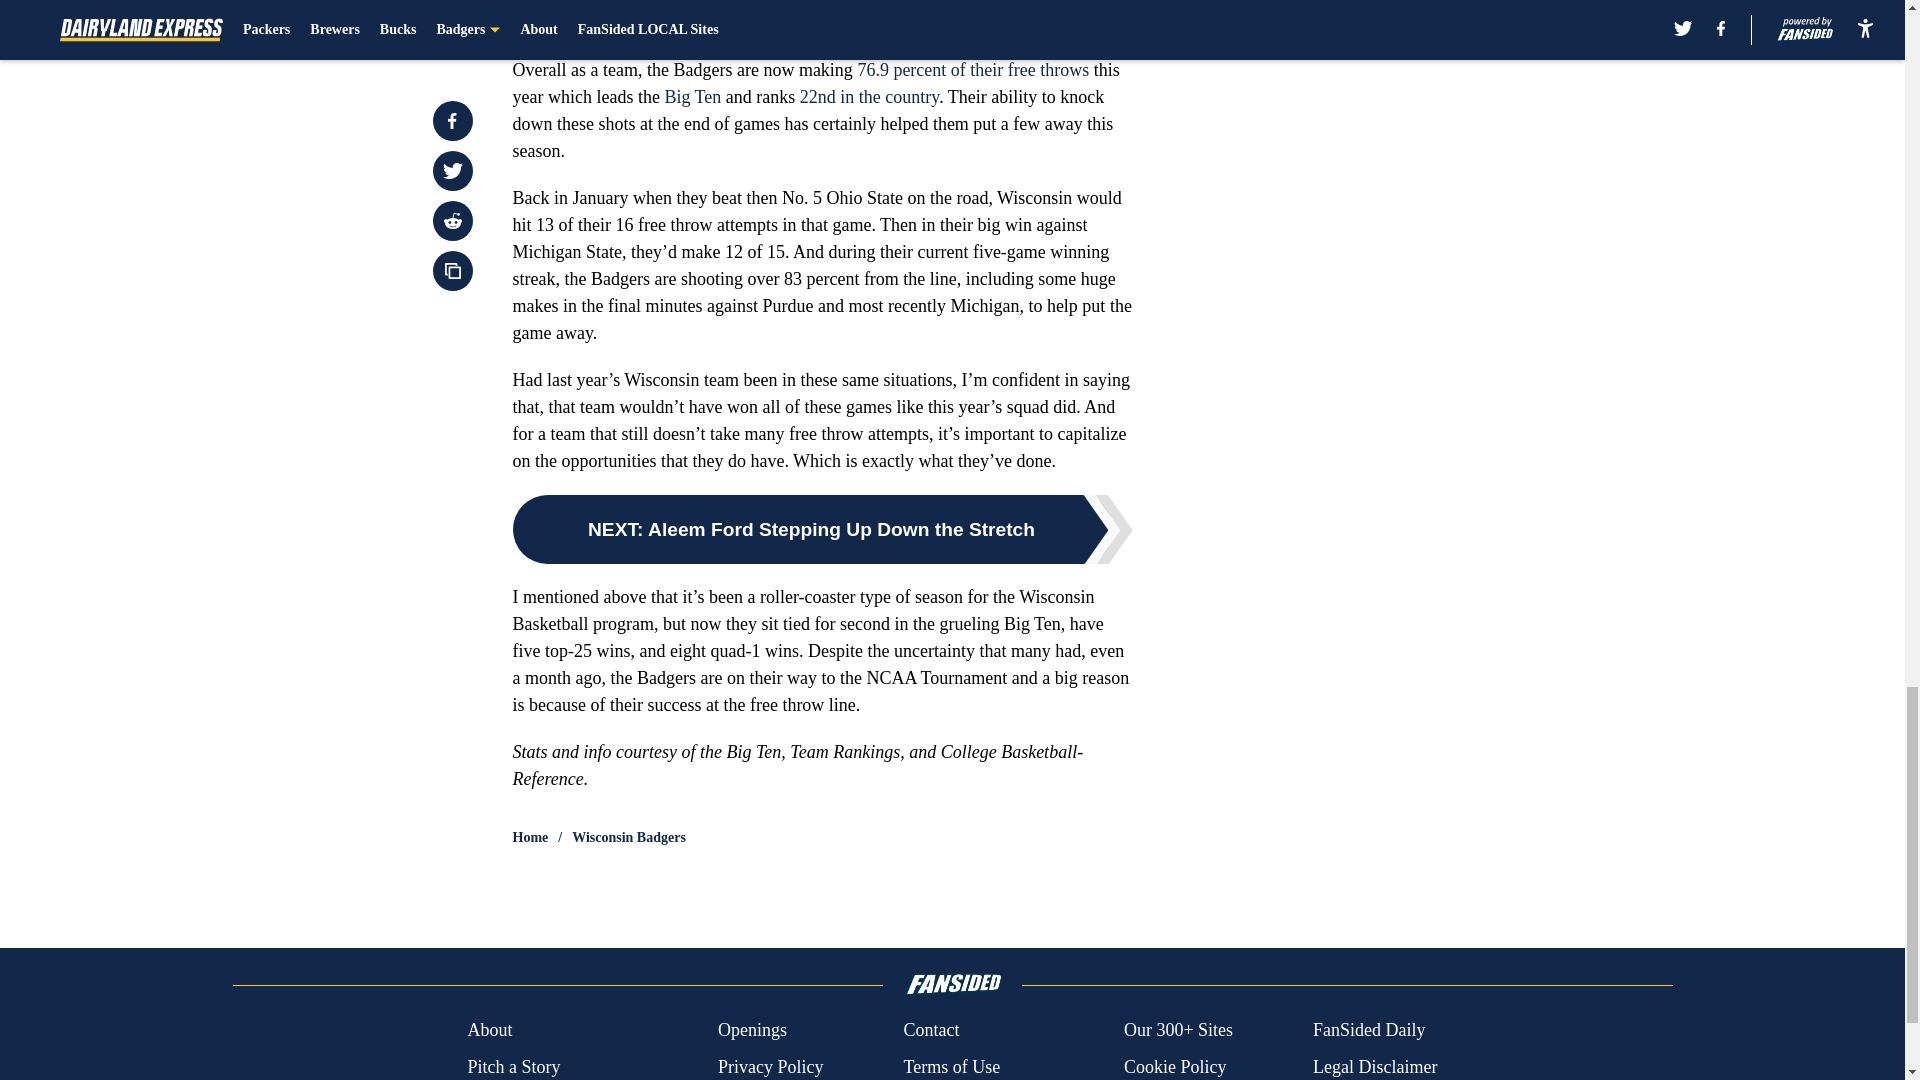  What do you see at coordinates (1370, 1030) in the screenshot?
I see `FanSided Daily` at bounding box center [1370, 1030].